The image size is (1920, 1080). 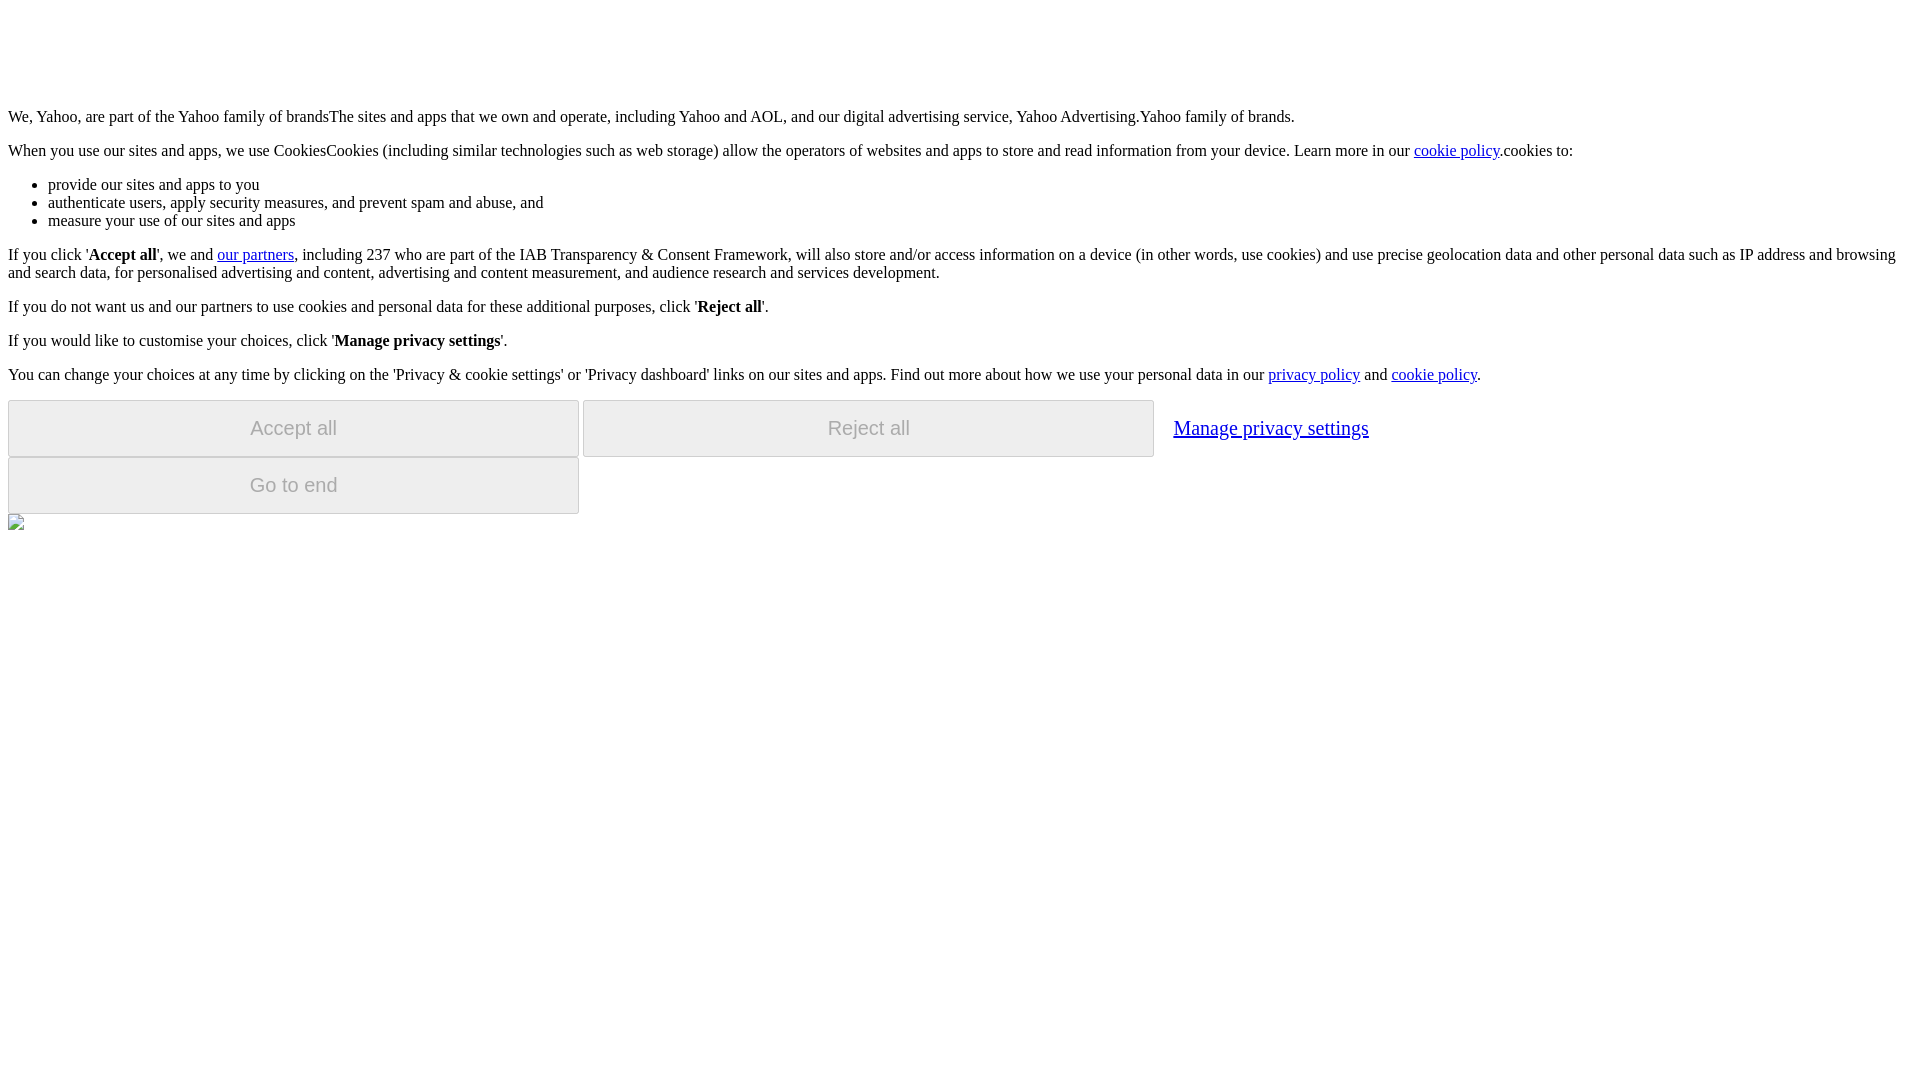 What do you see at coordinates (1313, 374) in the screenshot?
I see `privacy policy` at bounding box center [1313, 374].